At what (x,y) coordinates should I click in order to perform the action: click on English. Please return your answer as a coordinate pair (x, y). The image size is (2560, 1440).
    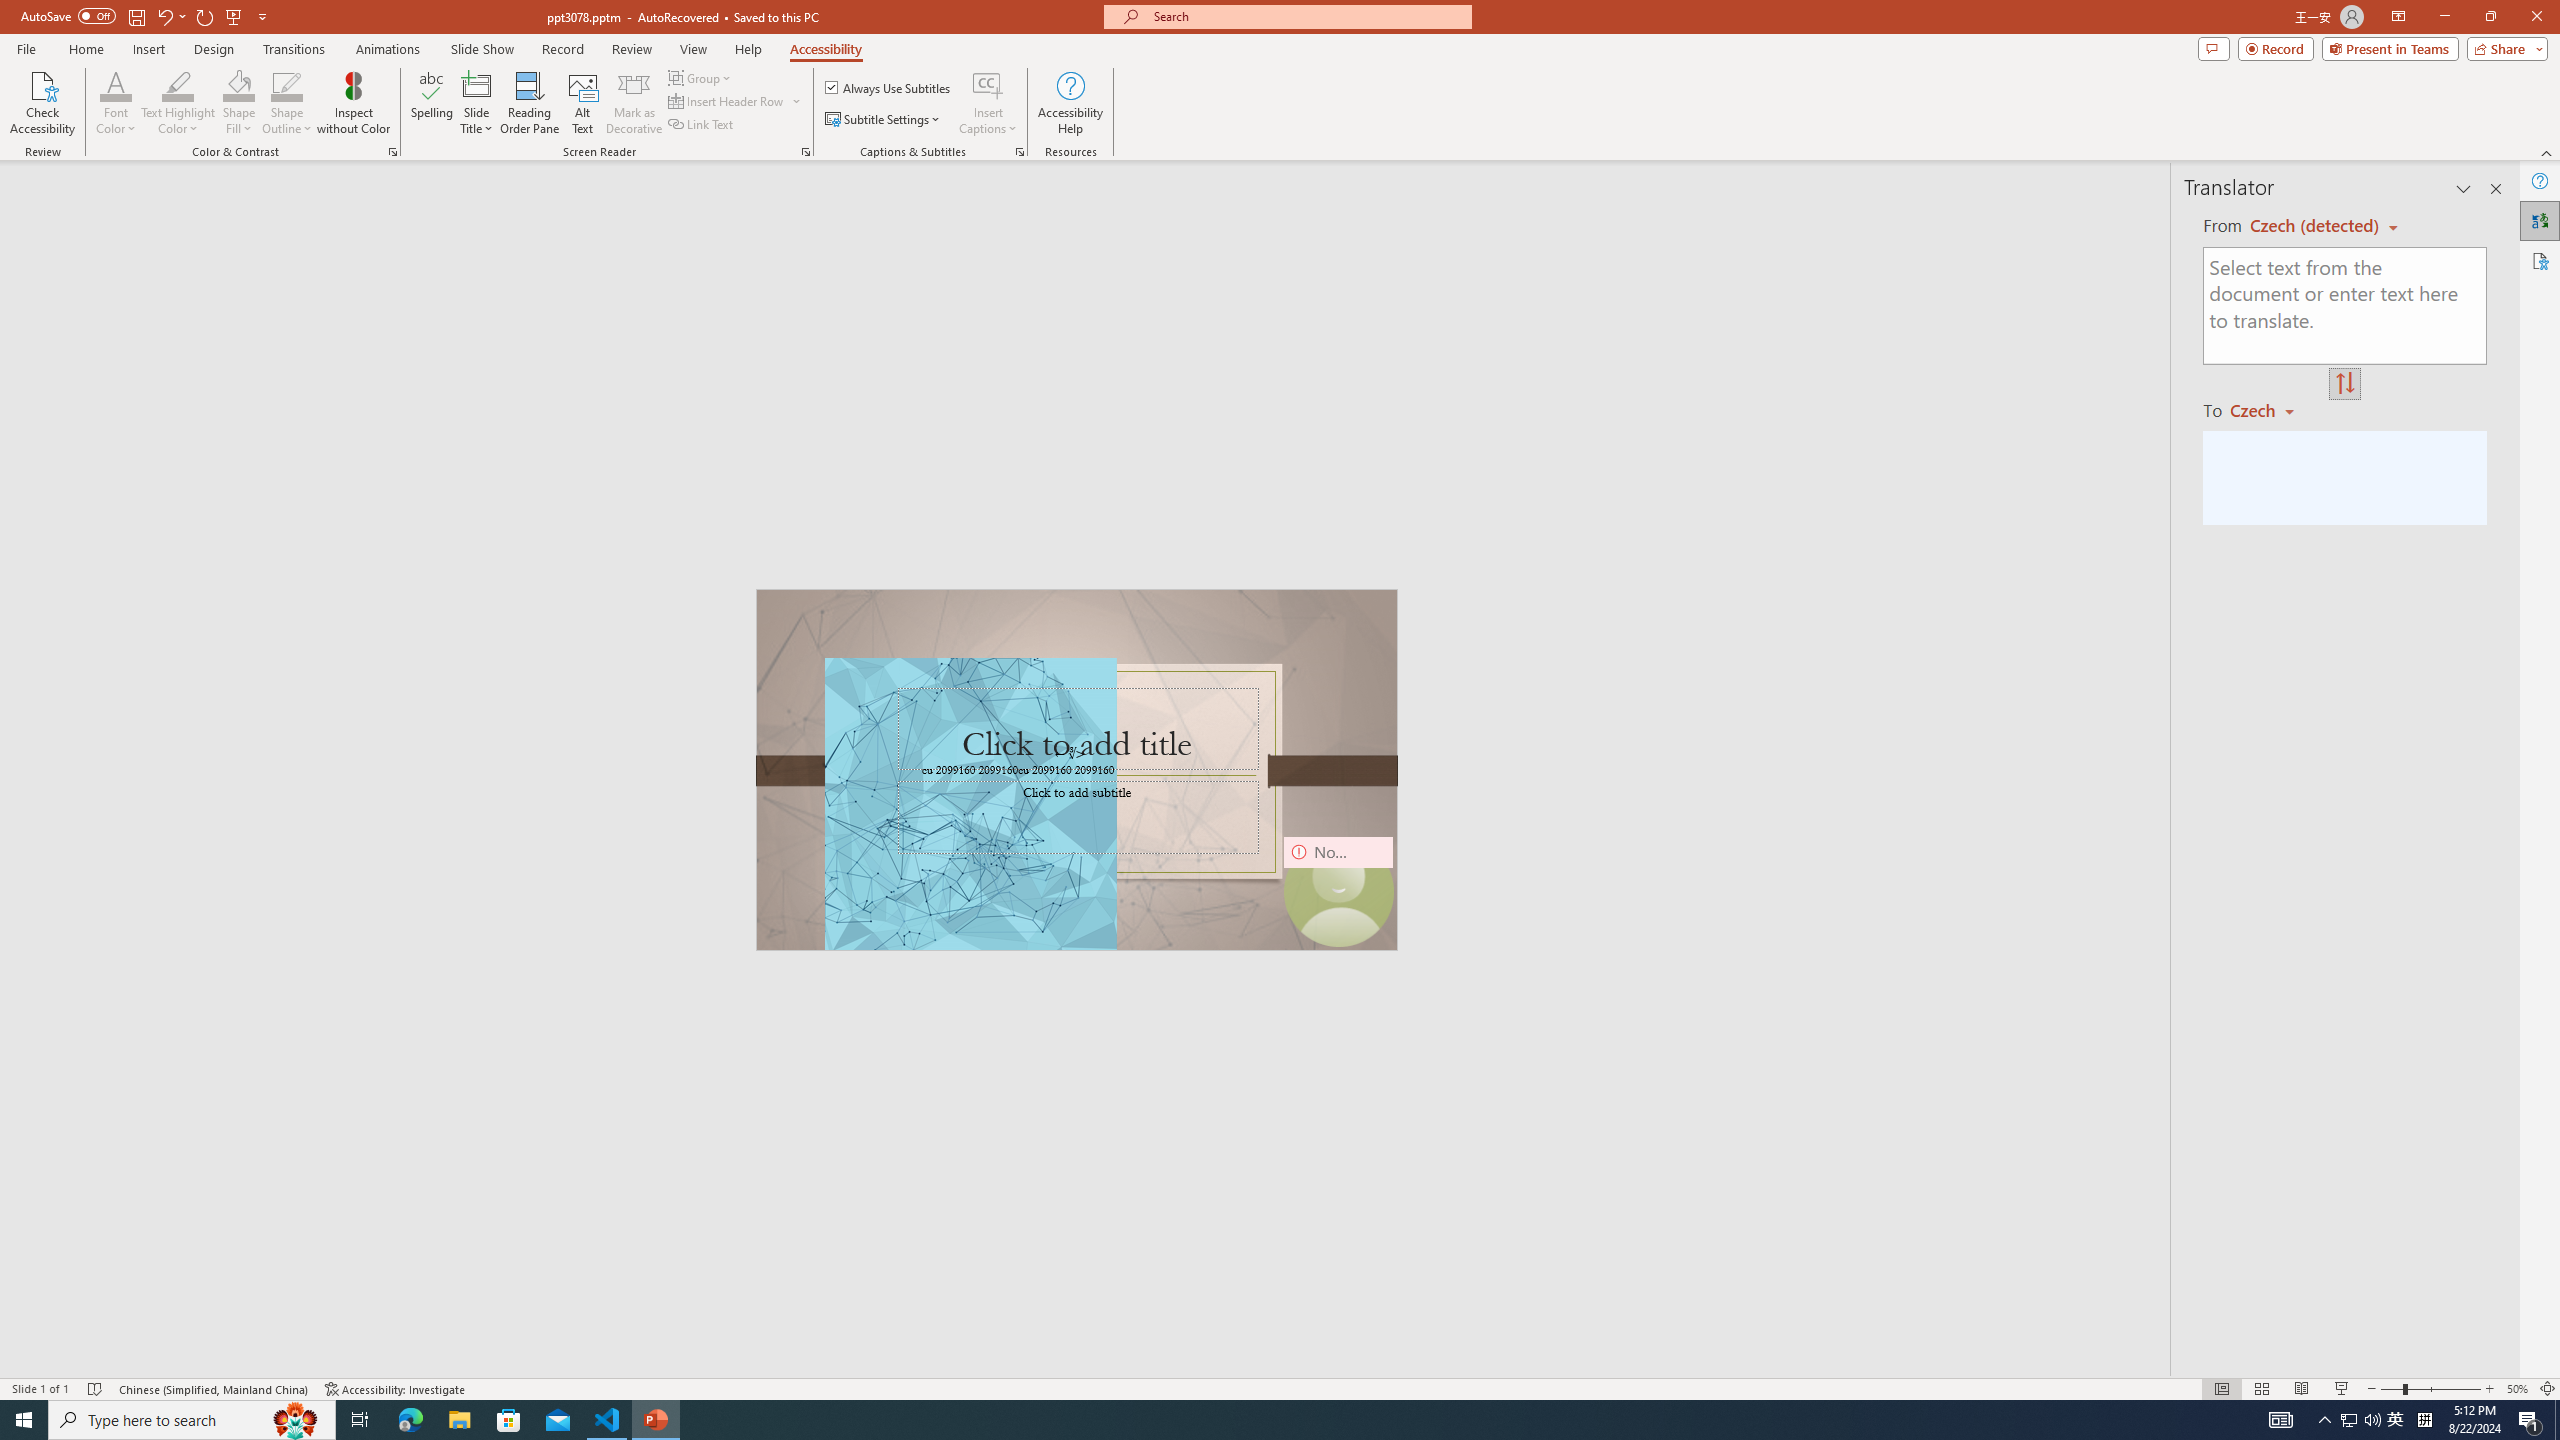
    Looking at the image, I should click on (2316, 226).